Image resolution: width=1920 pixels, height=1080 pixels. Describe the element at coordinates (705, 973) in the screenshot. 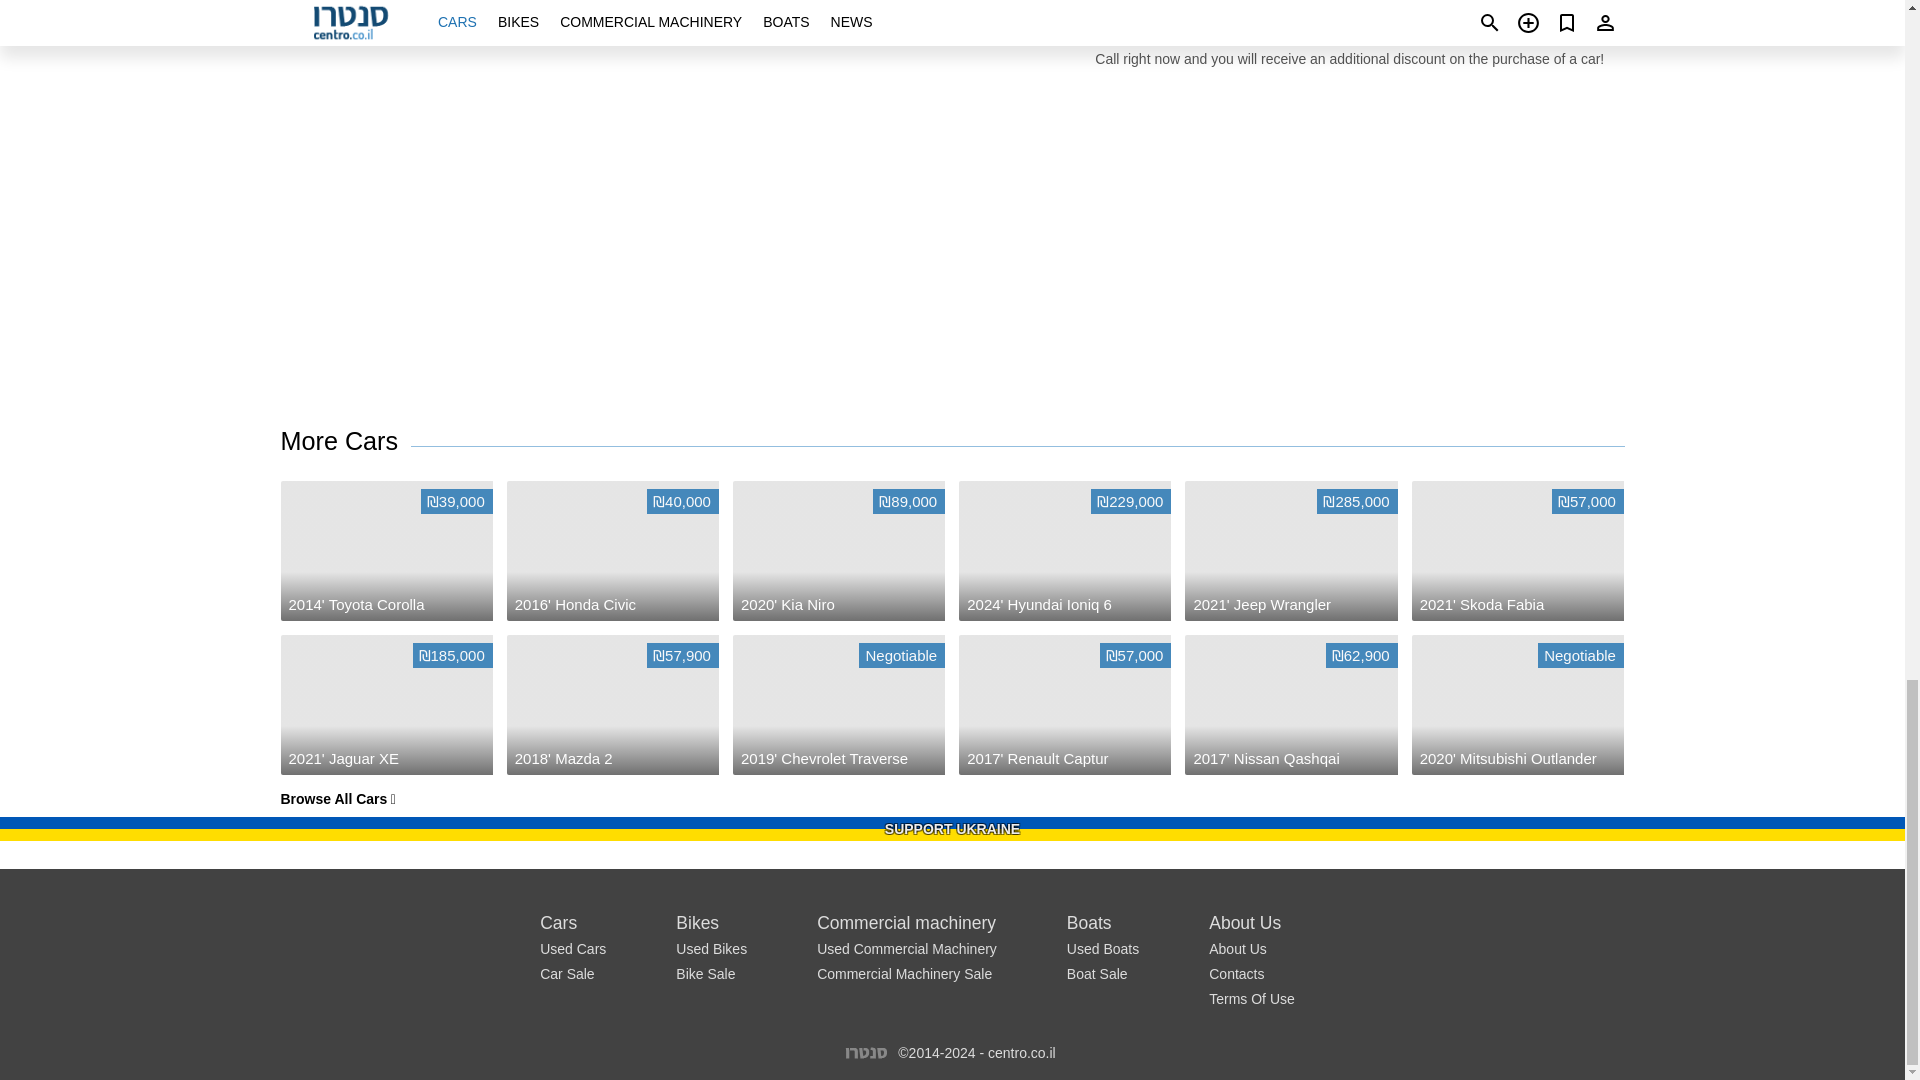

I see `Bike Sale` at that location.